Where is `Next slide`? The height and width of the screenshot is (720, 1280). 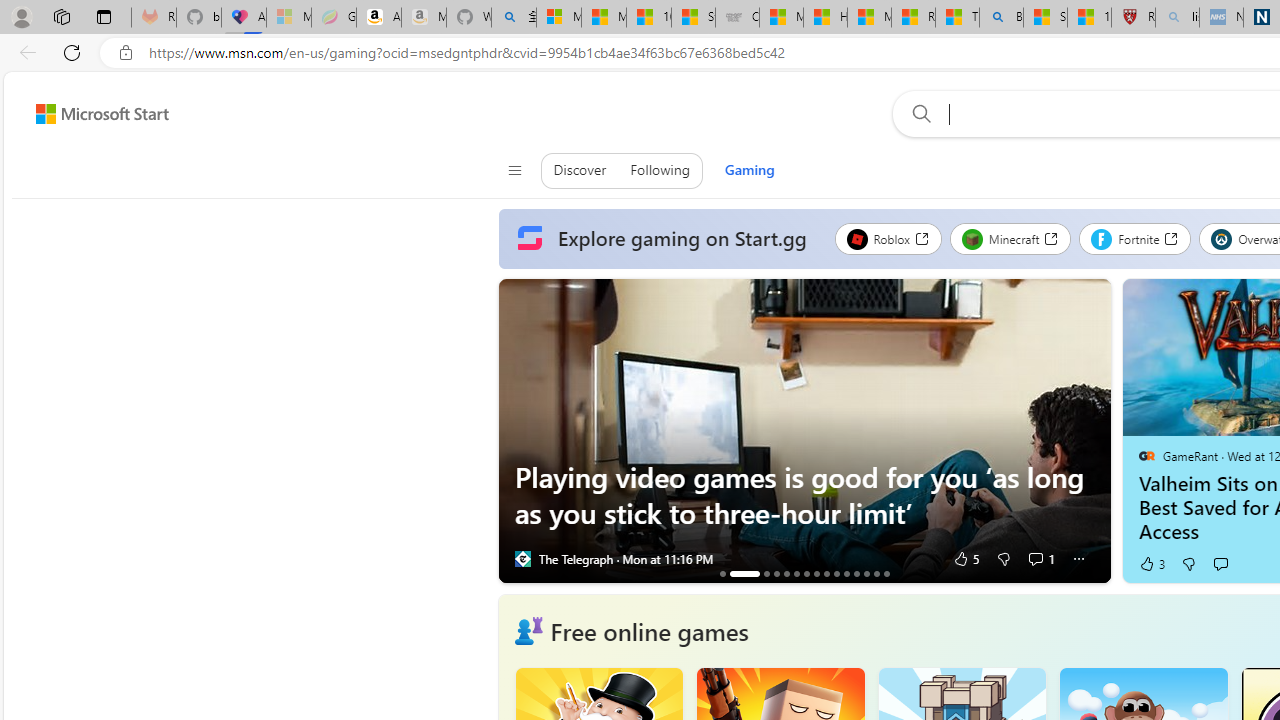
Next slide is located at coordinates (1096, 431).